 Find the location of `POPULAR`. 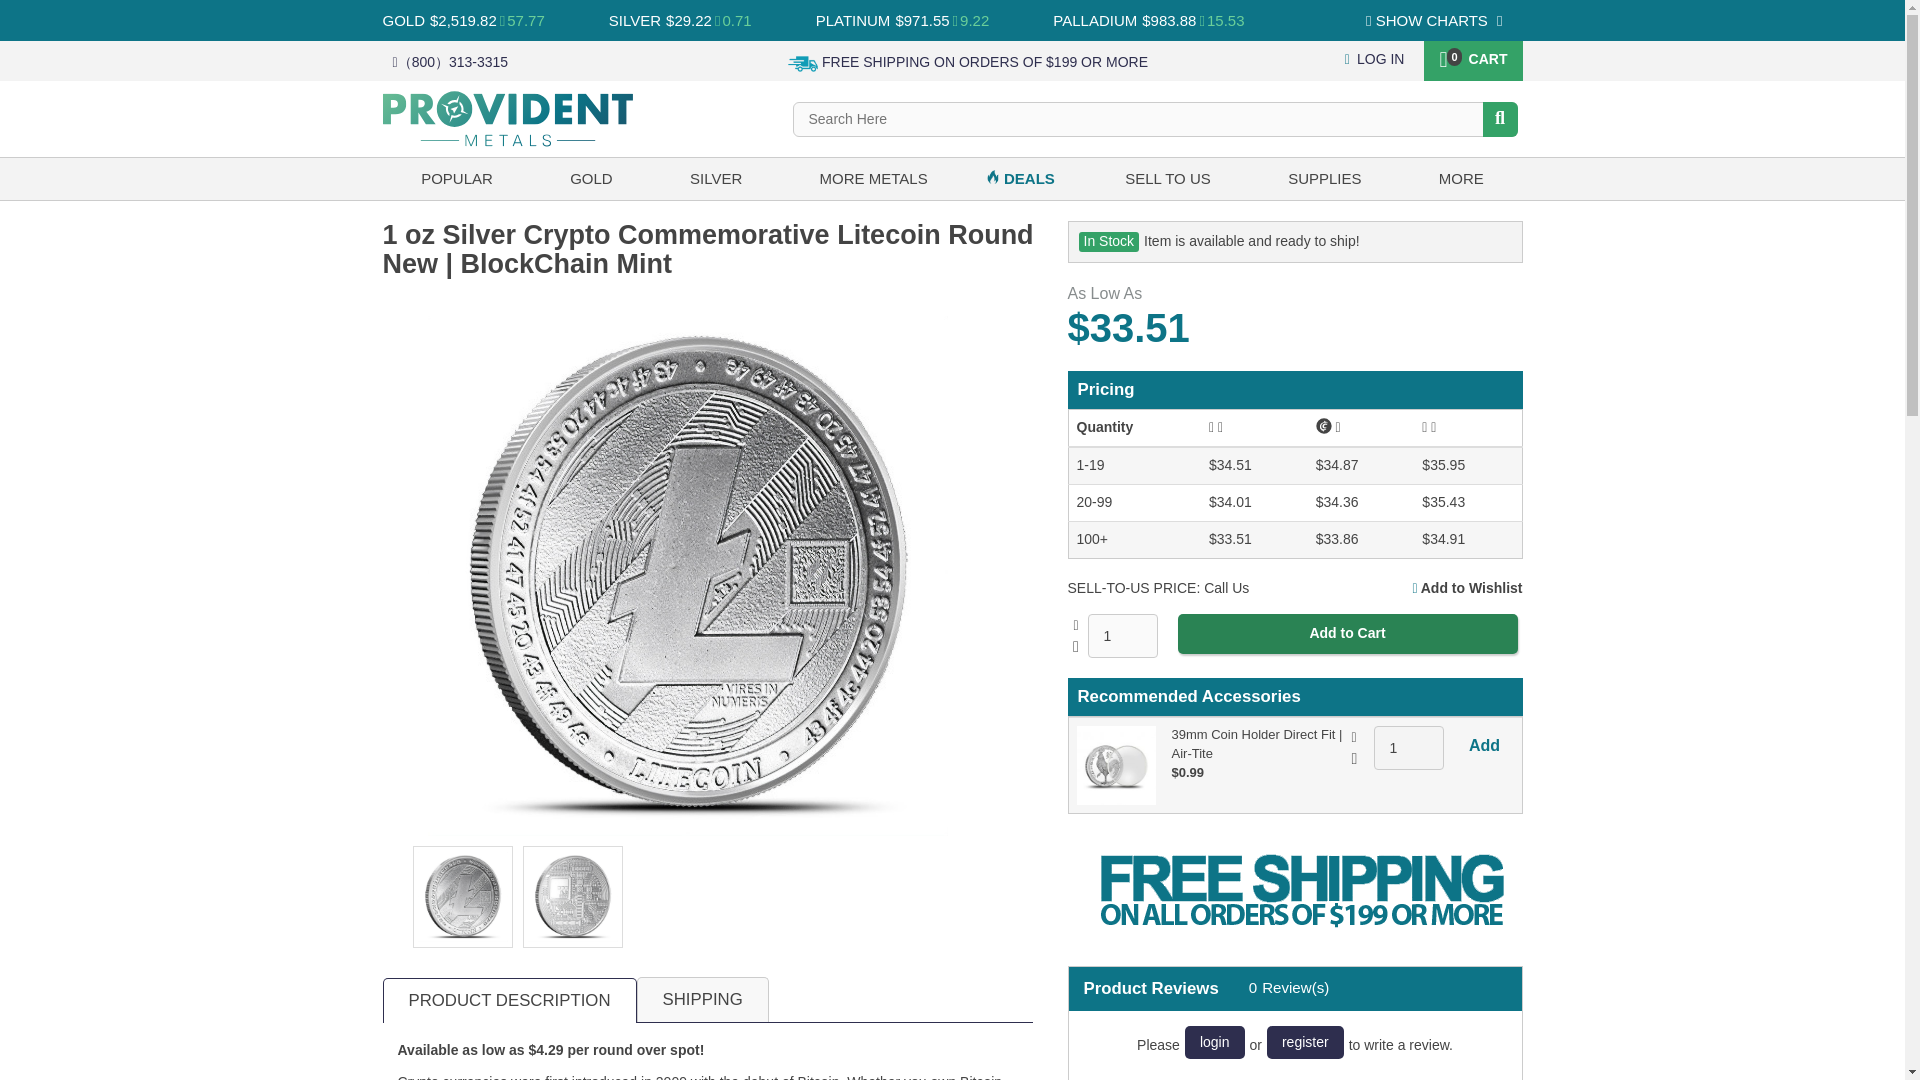

POPULAR is located at coordinates (456, 178).